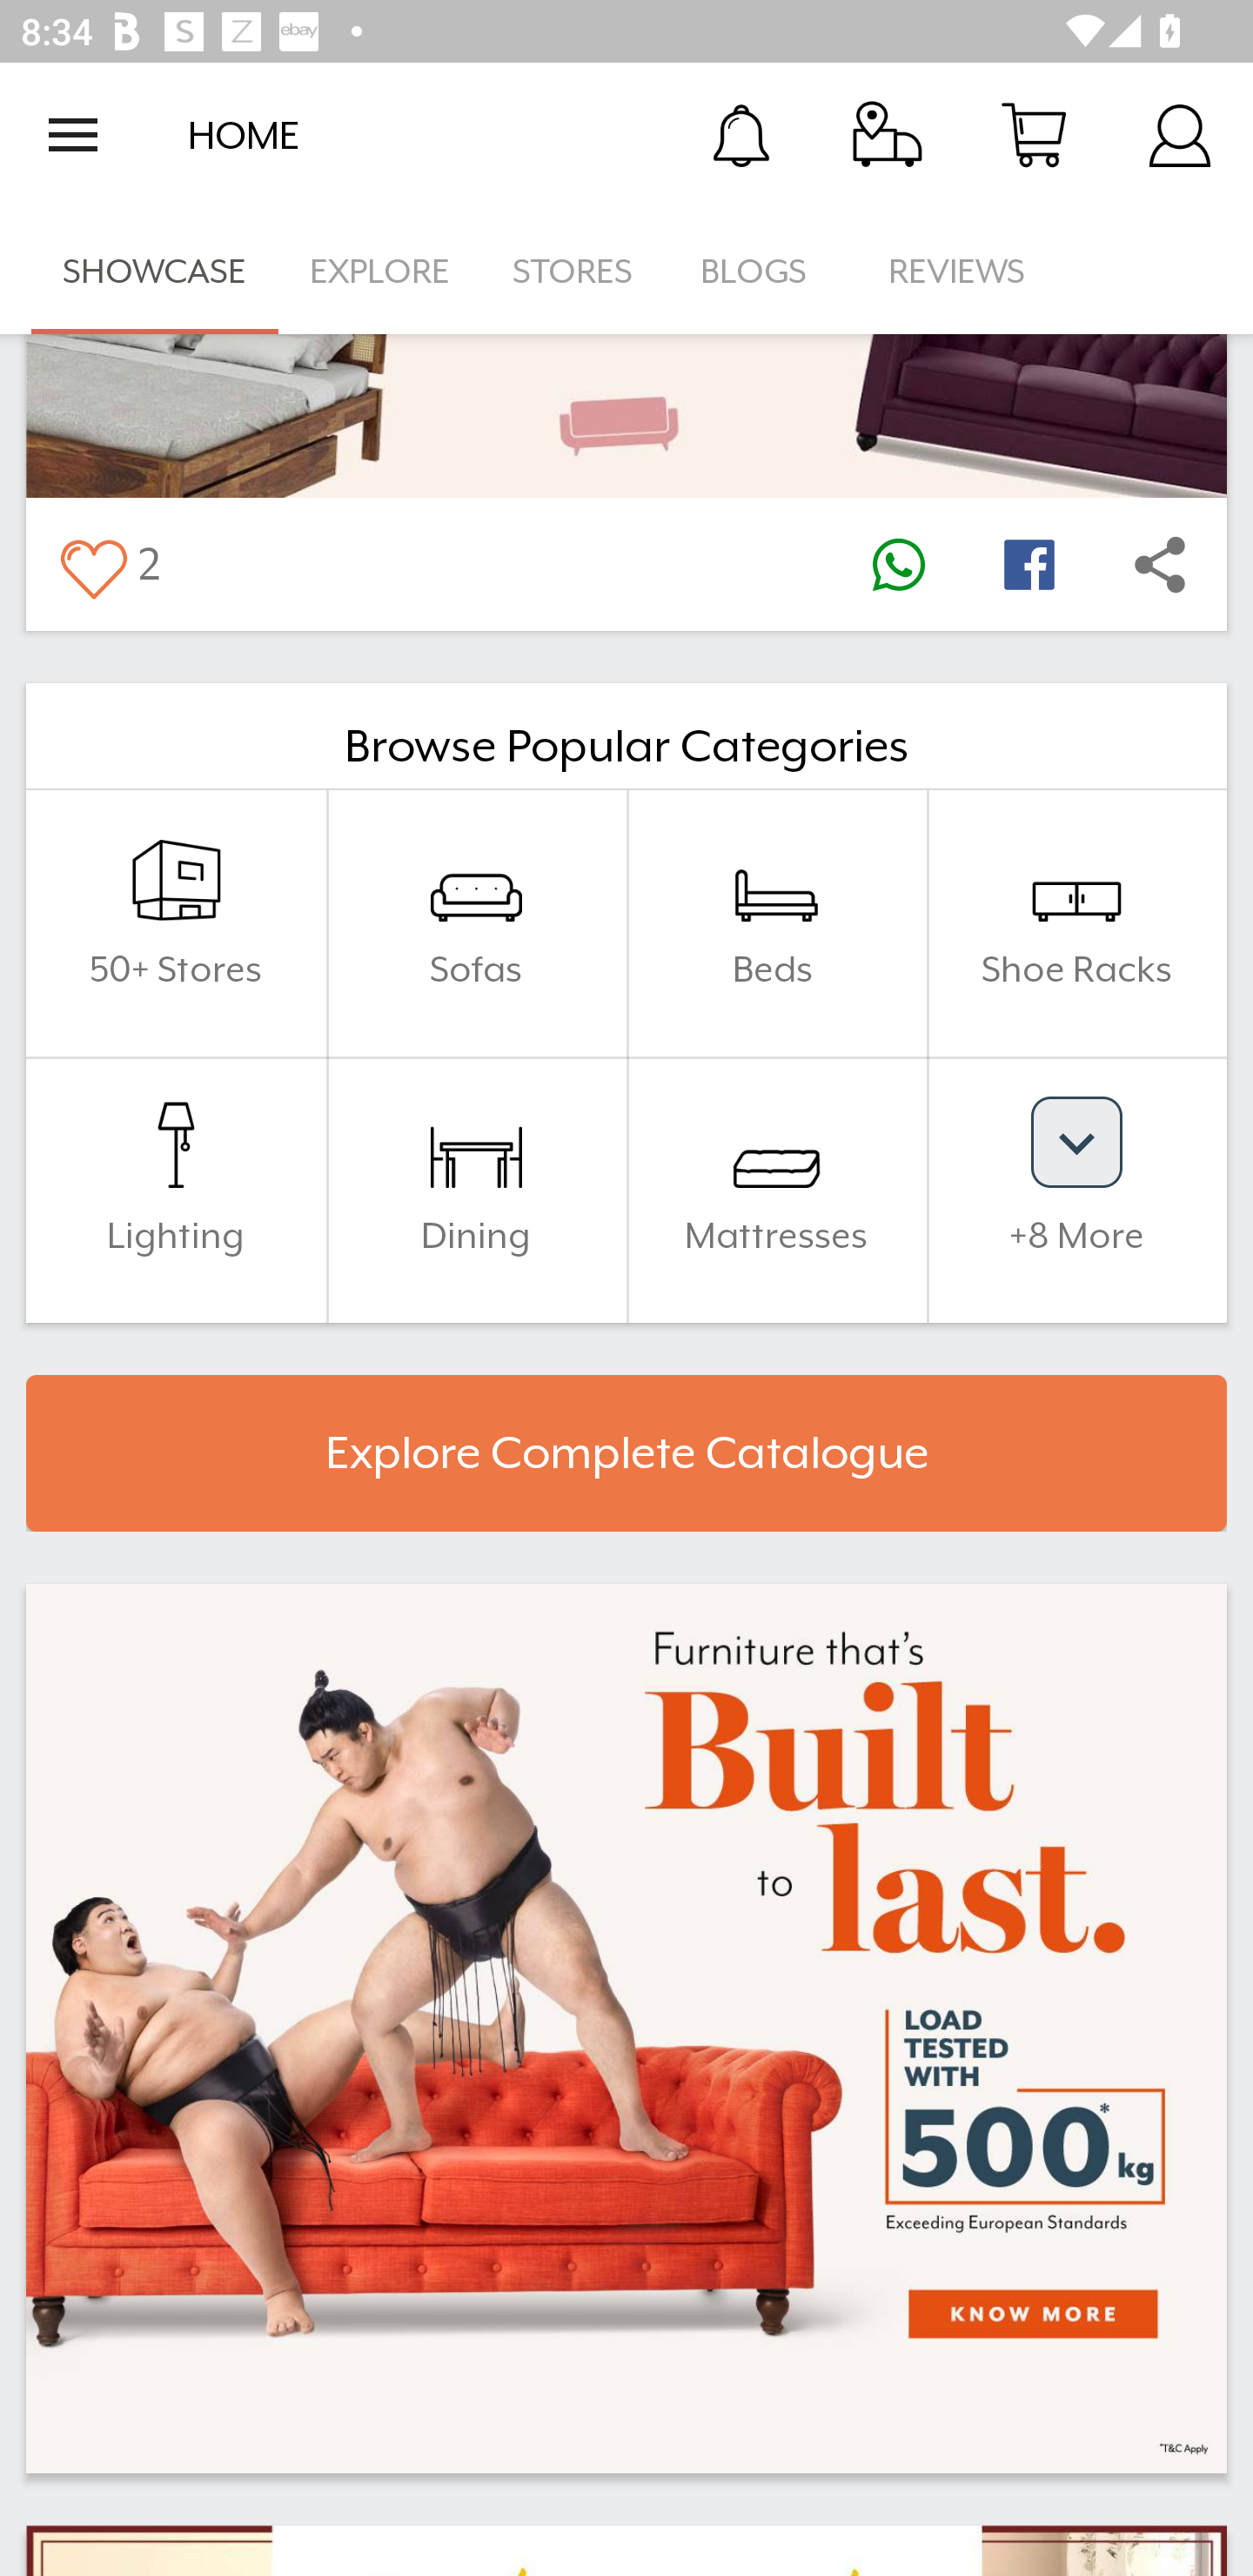 The image size is (1253, 2576). I want to click on  +8 More, so click(1076, 1189).